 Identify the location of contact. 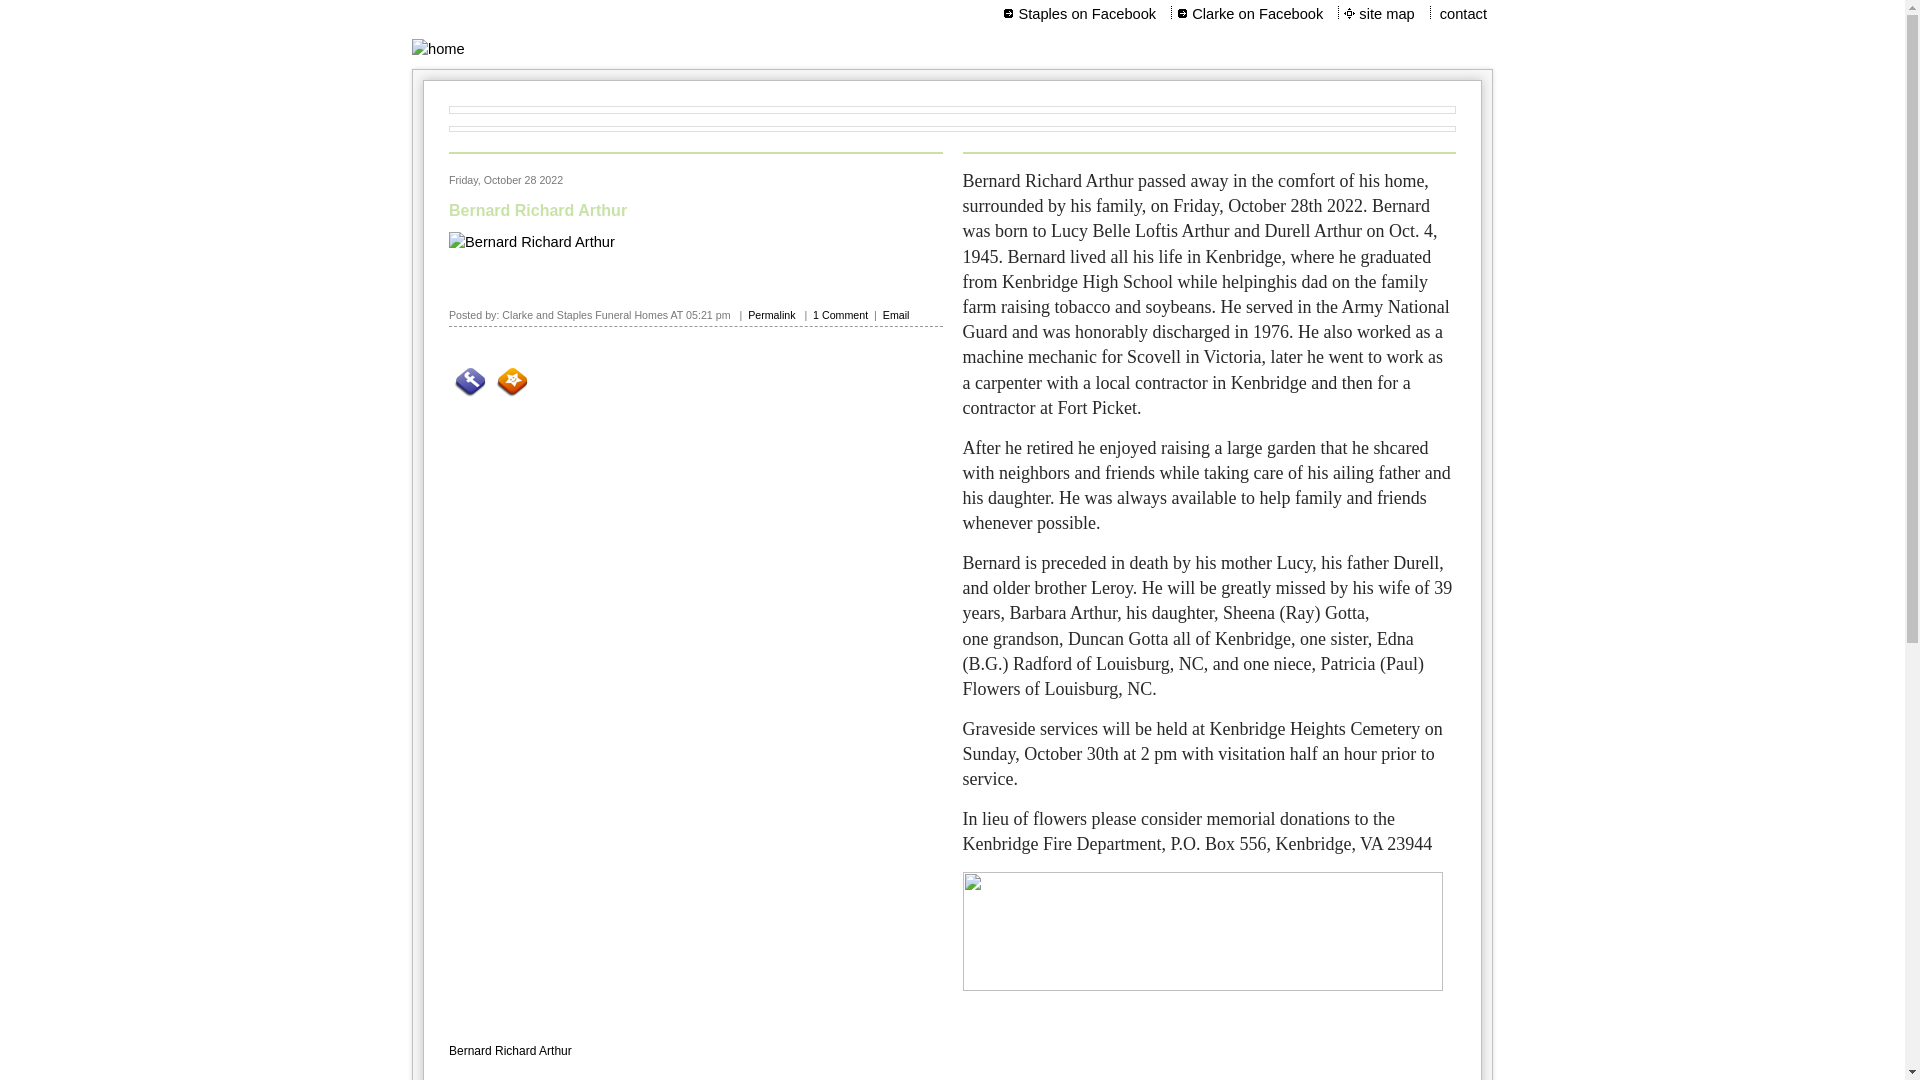
(1464, 14).